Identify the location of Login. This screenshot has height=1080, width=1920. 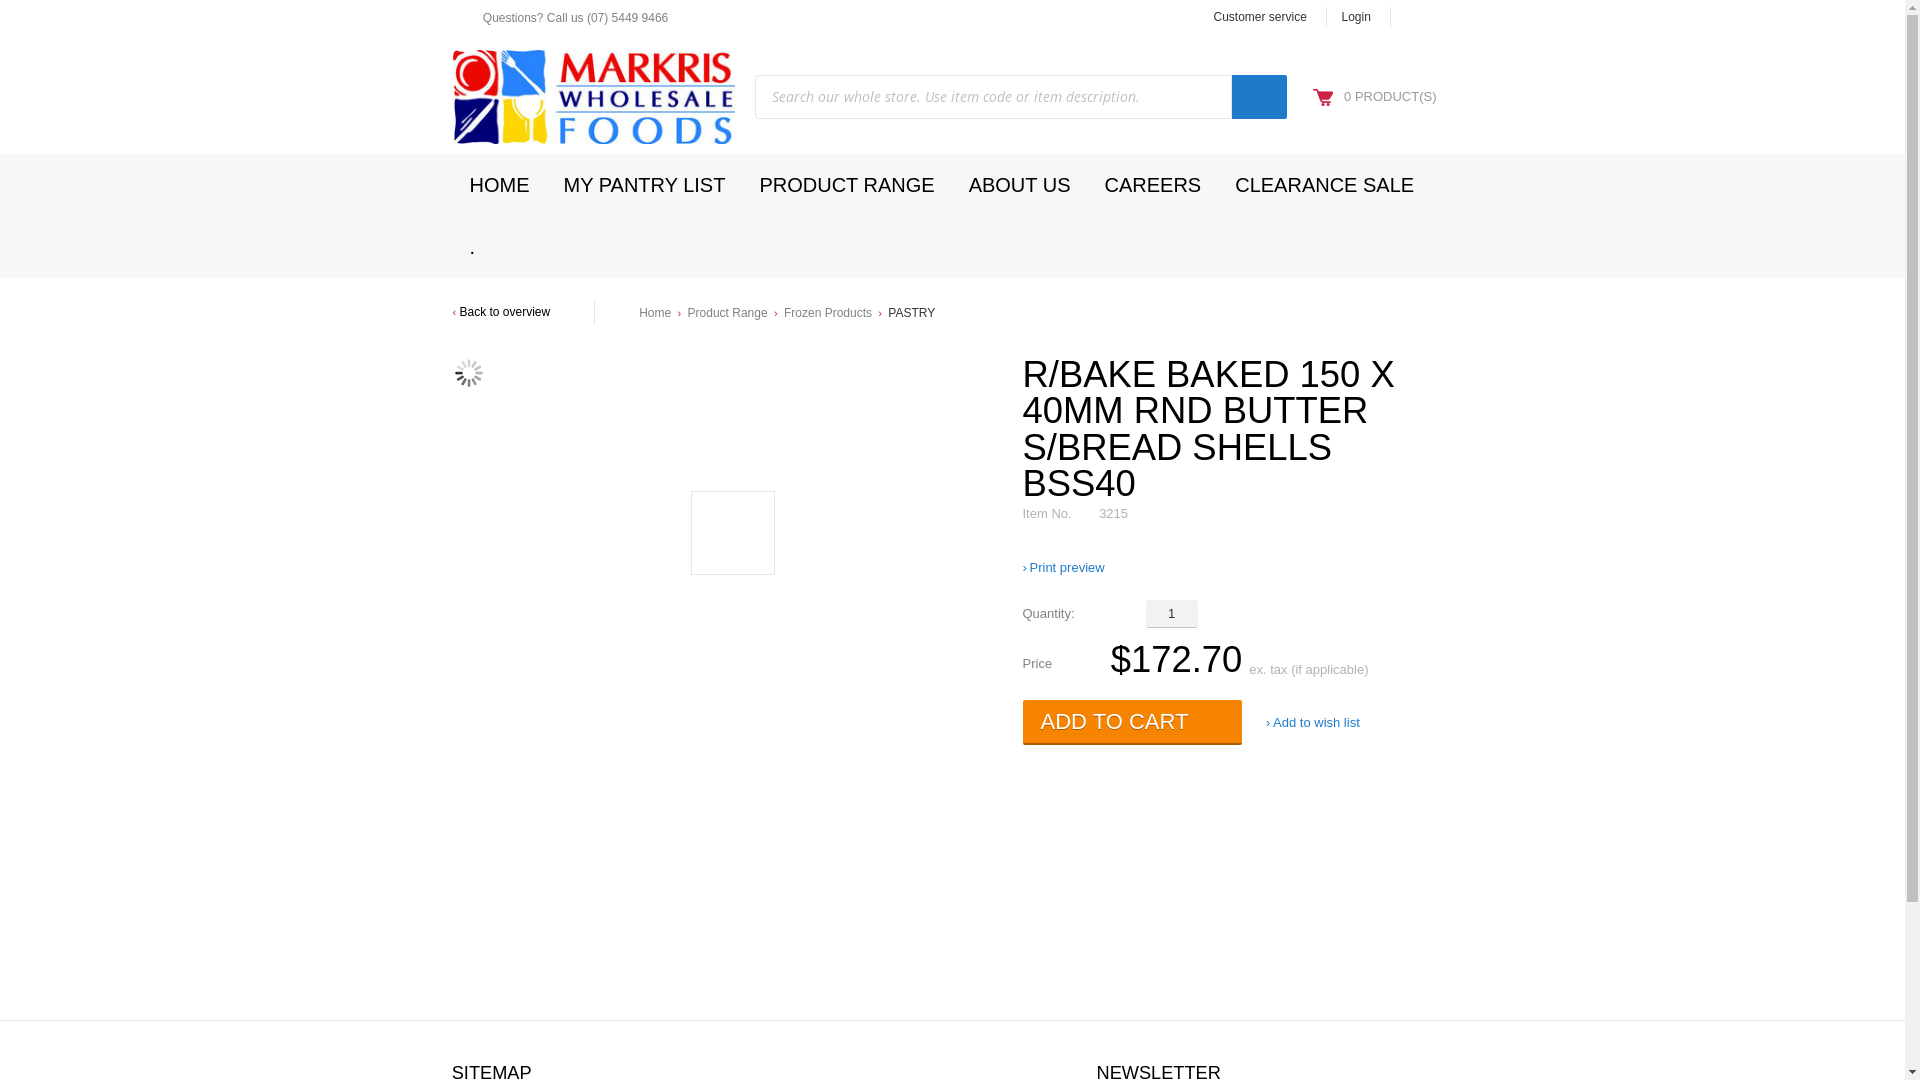
(1356, 17).